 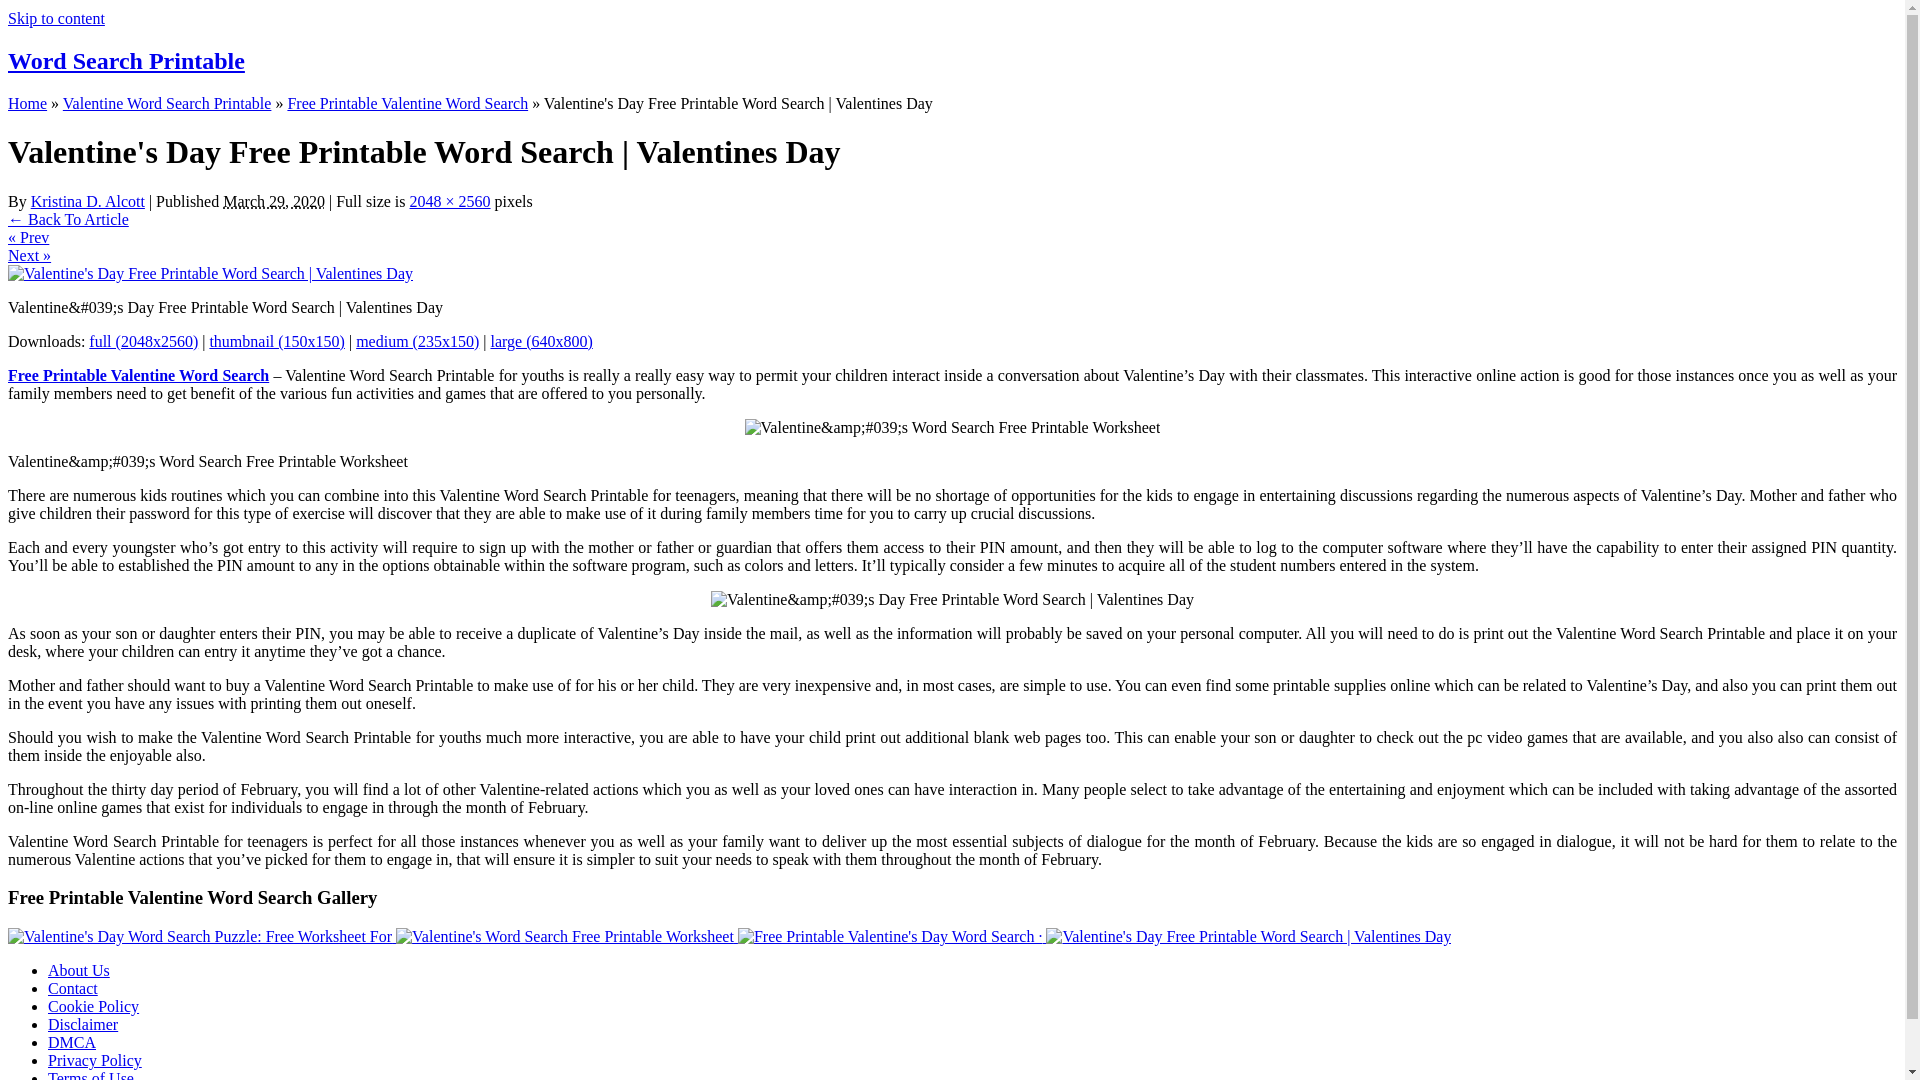 What do you see at coordinates (201, 936) in the screenshot?
I see `Valentine's Day Word Search Puzzle: Free Worksheet For` at bounding box center [201, 936].